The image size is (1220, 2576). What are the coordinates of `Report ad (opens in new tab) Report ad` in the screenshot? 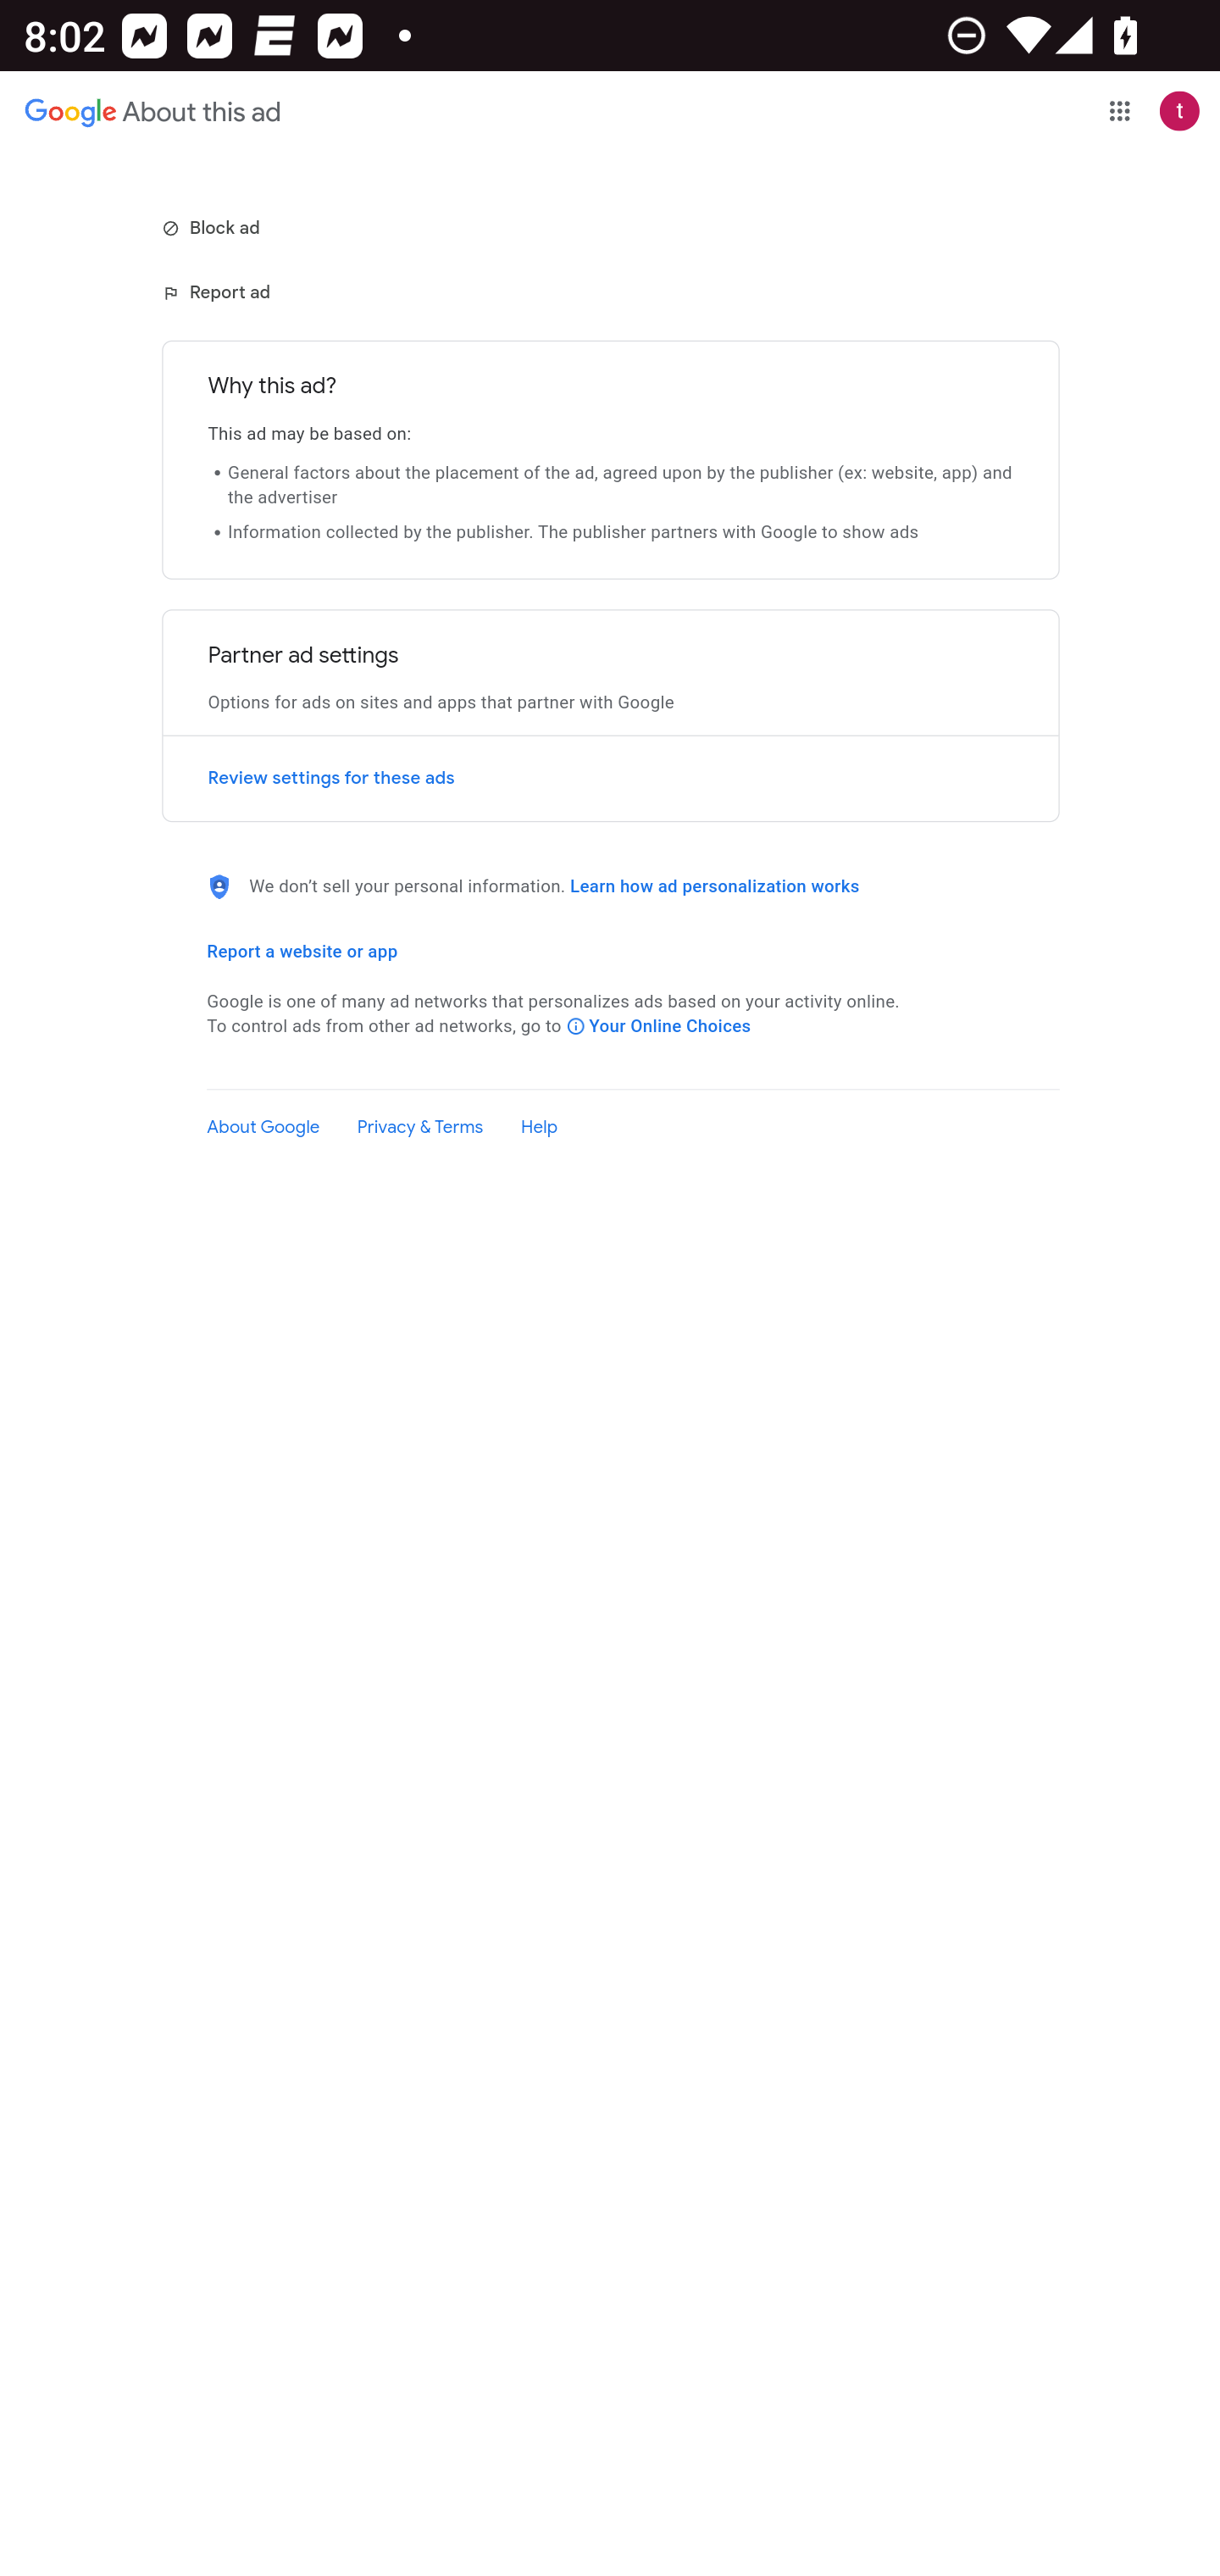 It's located at (219, 293).